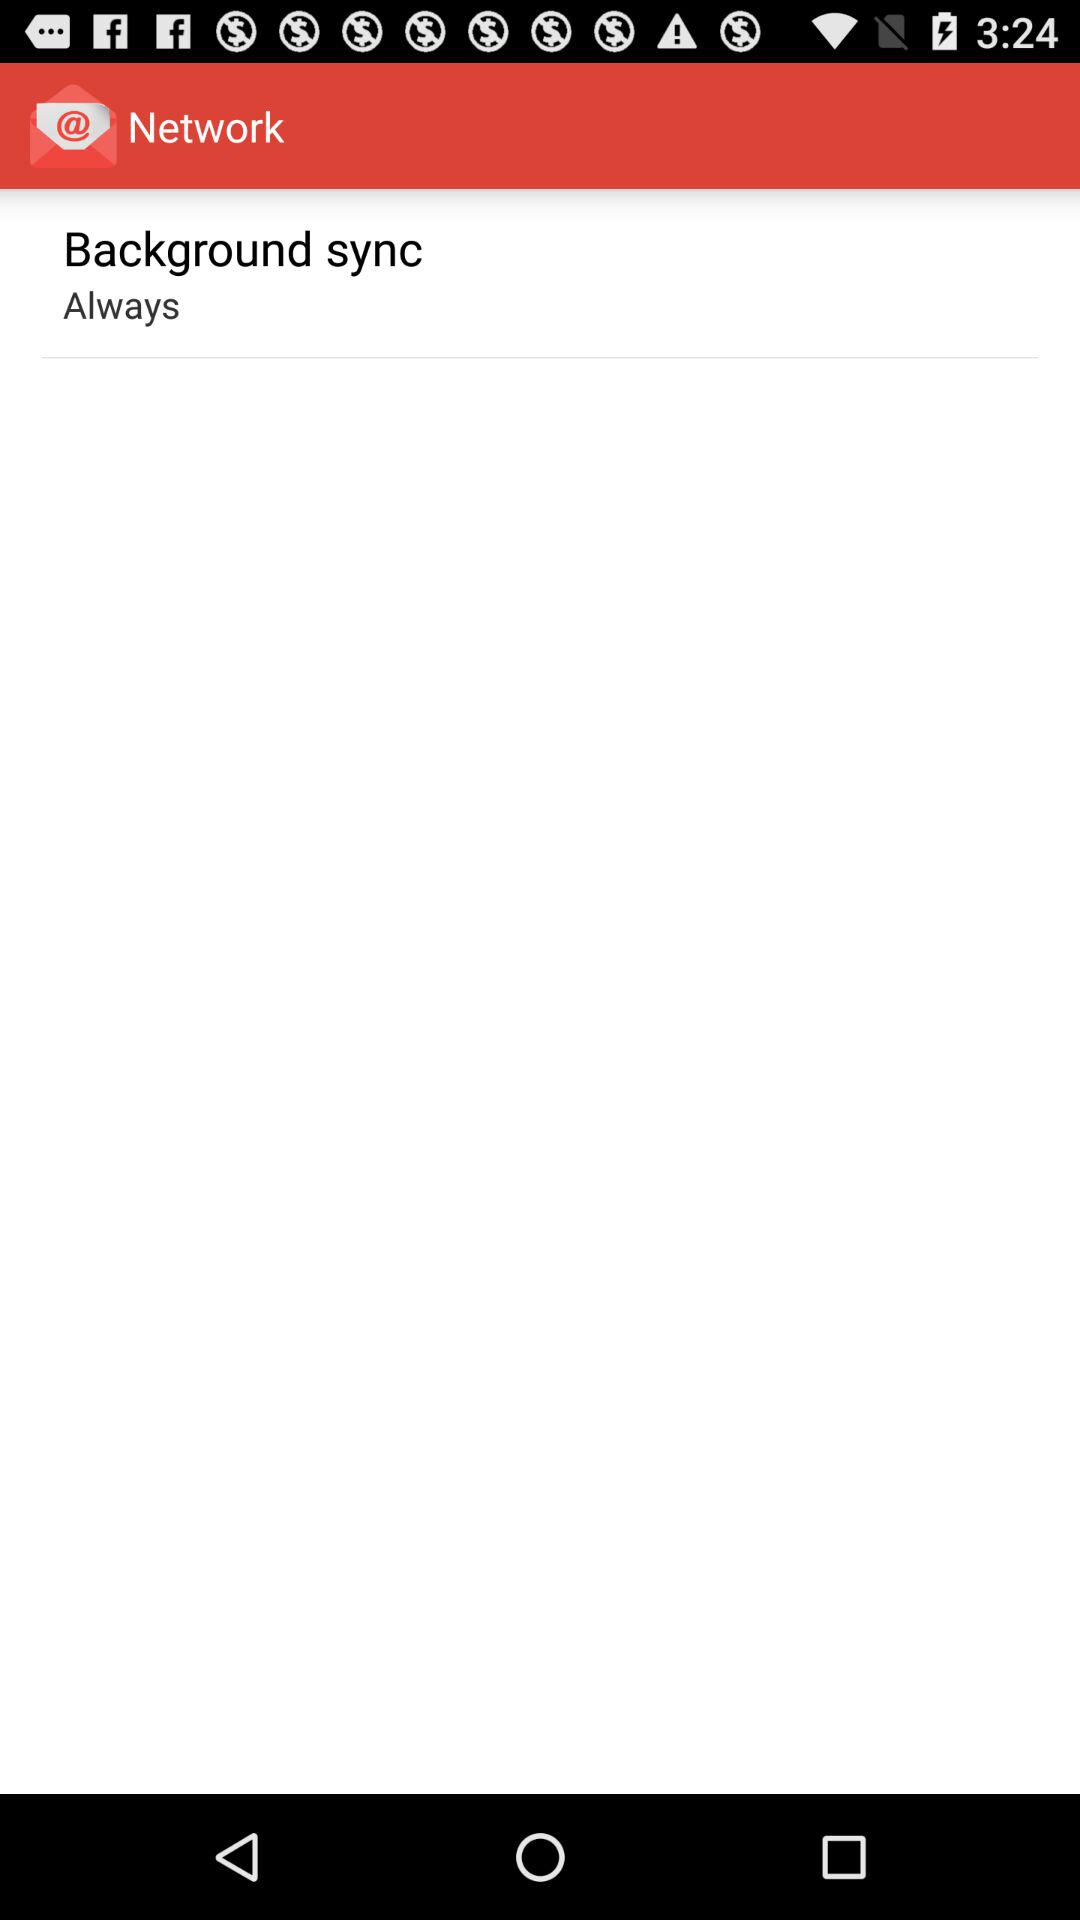 The width and height of the screenshot is (1080, 1920). I want to click on press always, so click(122, 304).